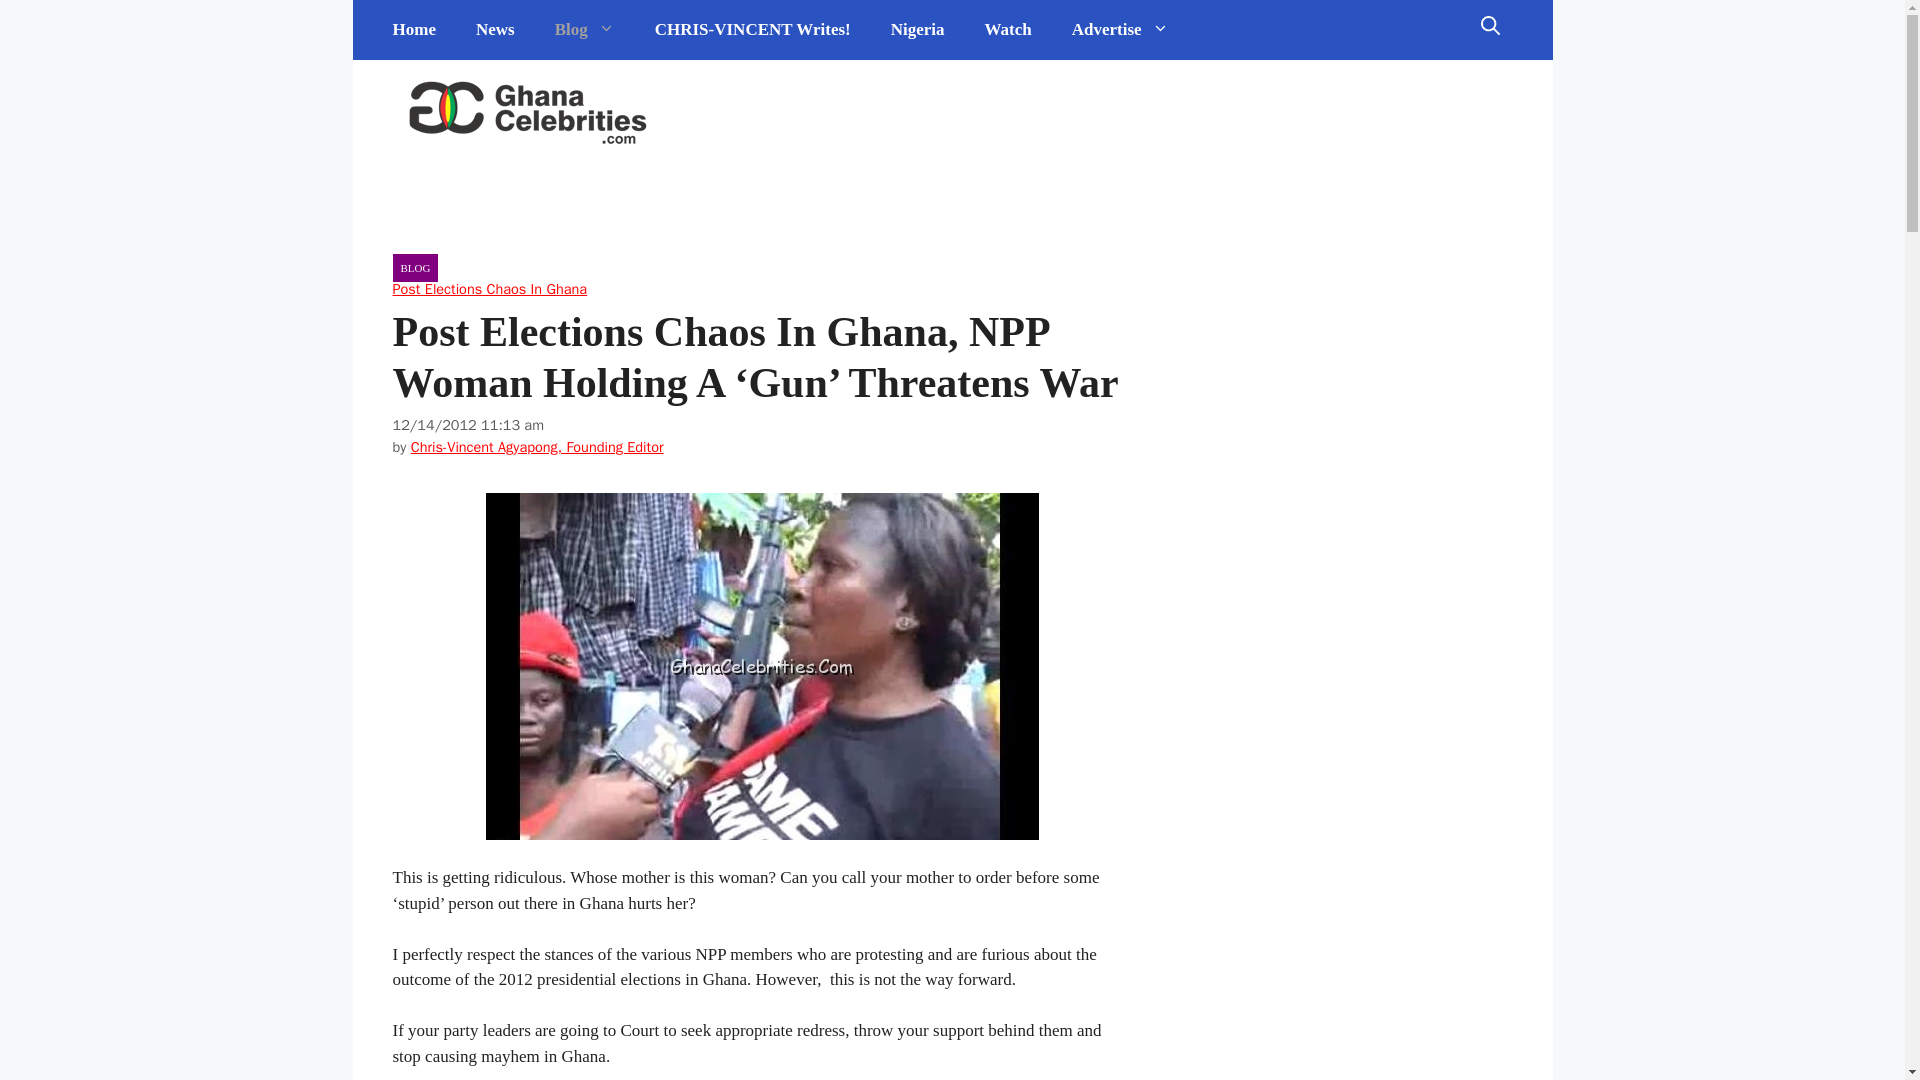 The width and height of the screenshot is (1920, 1080). Describe the element at coordinates (585, 30) in the screenshot. I see `Blog` at that location.